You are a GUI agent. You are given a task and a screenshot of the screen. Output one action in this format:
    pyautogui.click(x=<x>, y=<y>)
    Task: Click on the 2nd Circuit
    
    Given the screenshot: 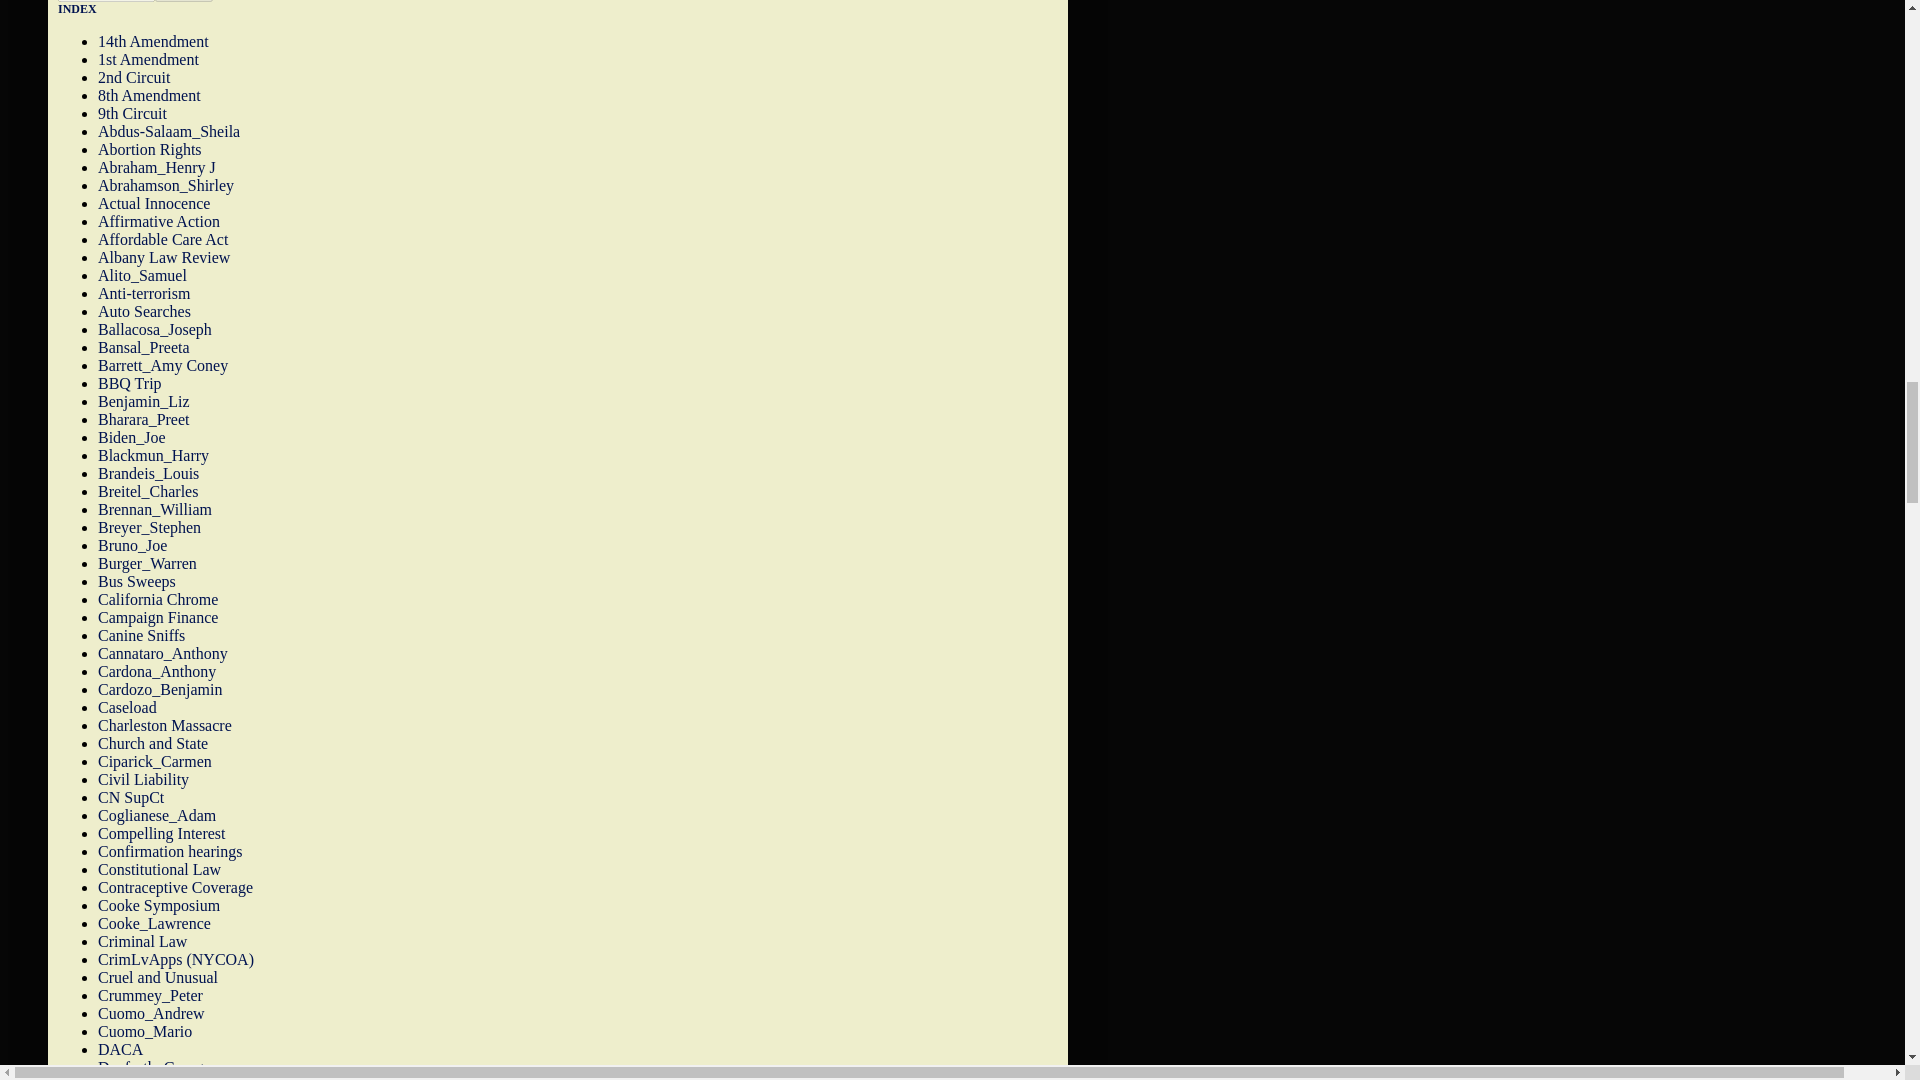 What is the action you would take?
    pyautogui.click(x=134, y=78)
    